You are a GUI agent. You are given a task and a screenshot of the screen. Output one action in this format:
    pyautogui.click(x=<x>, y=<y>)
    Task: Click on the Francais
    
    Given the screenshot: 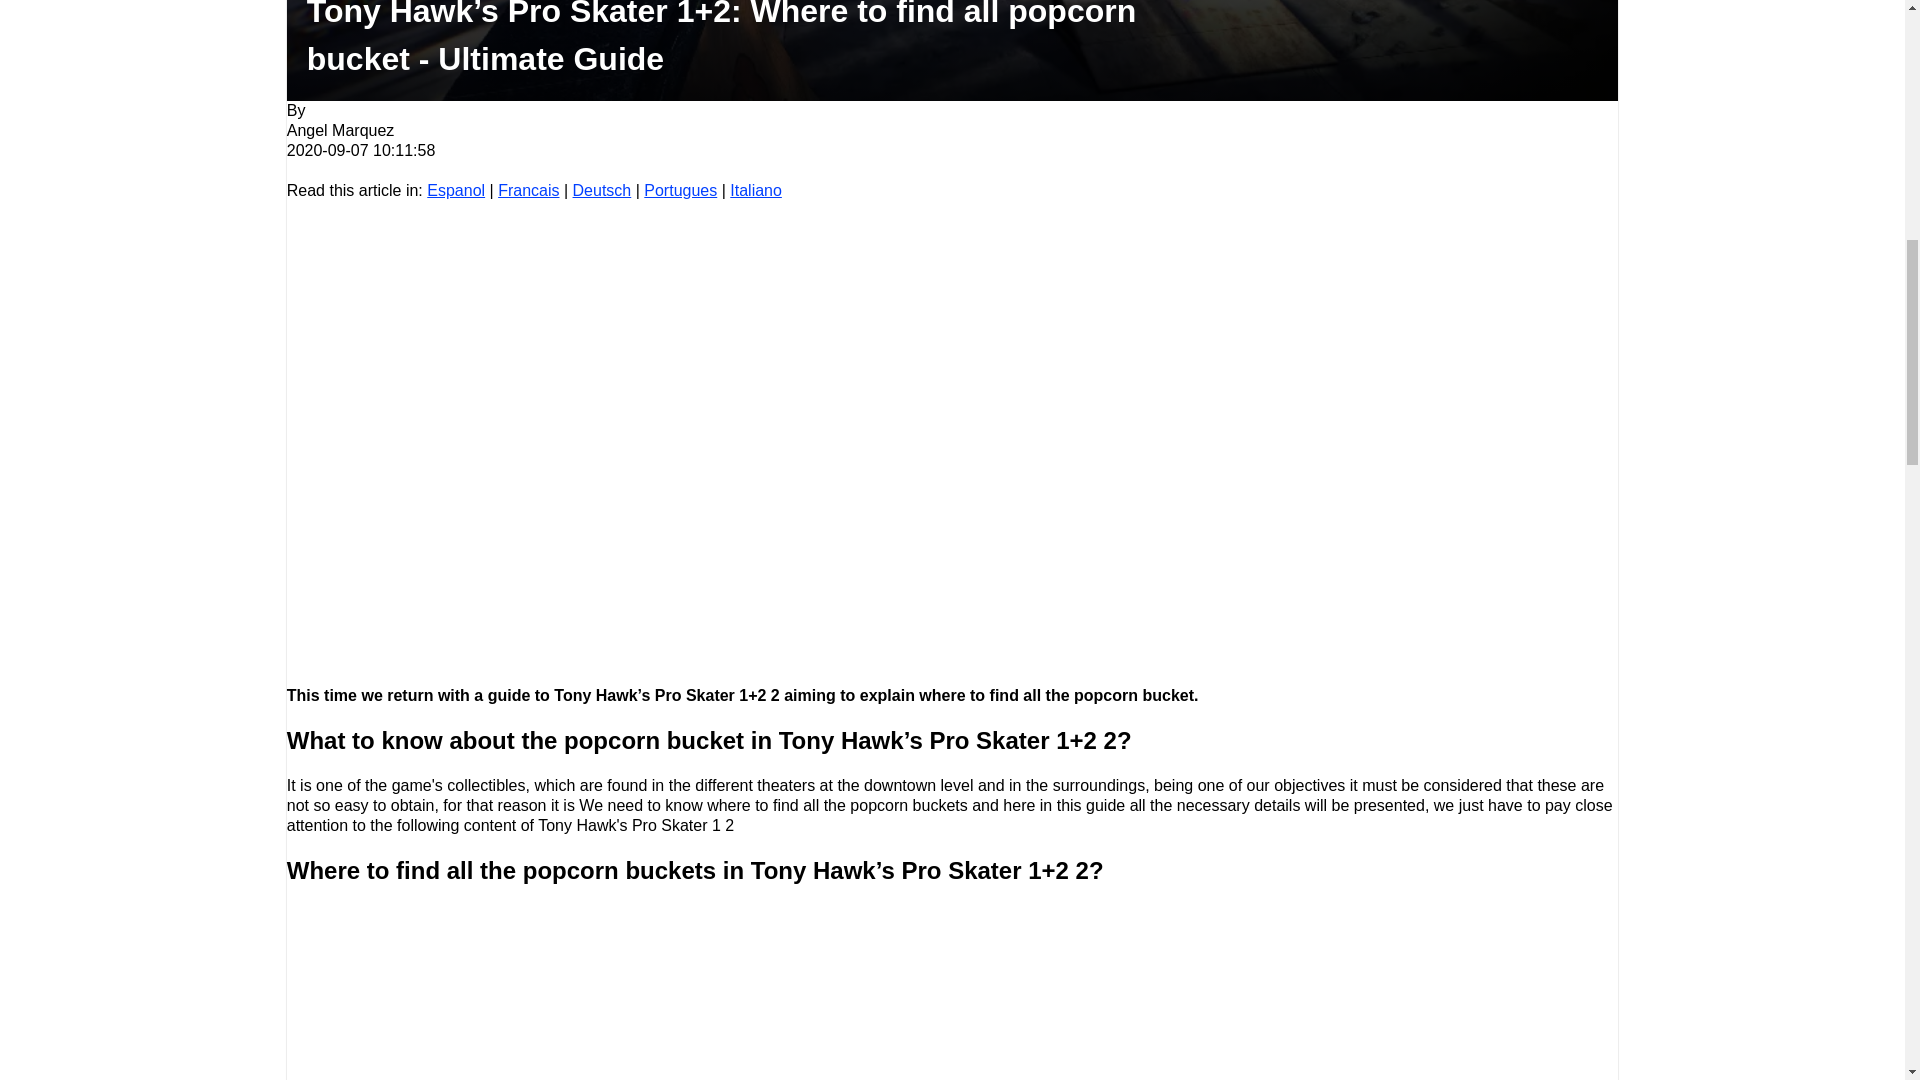 What is the action you would take?
    pyautogui.click(x=528, y=190)
    